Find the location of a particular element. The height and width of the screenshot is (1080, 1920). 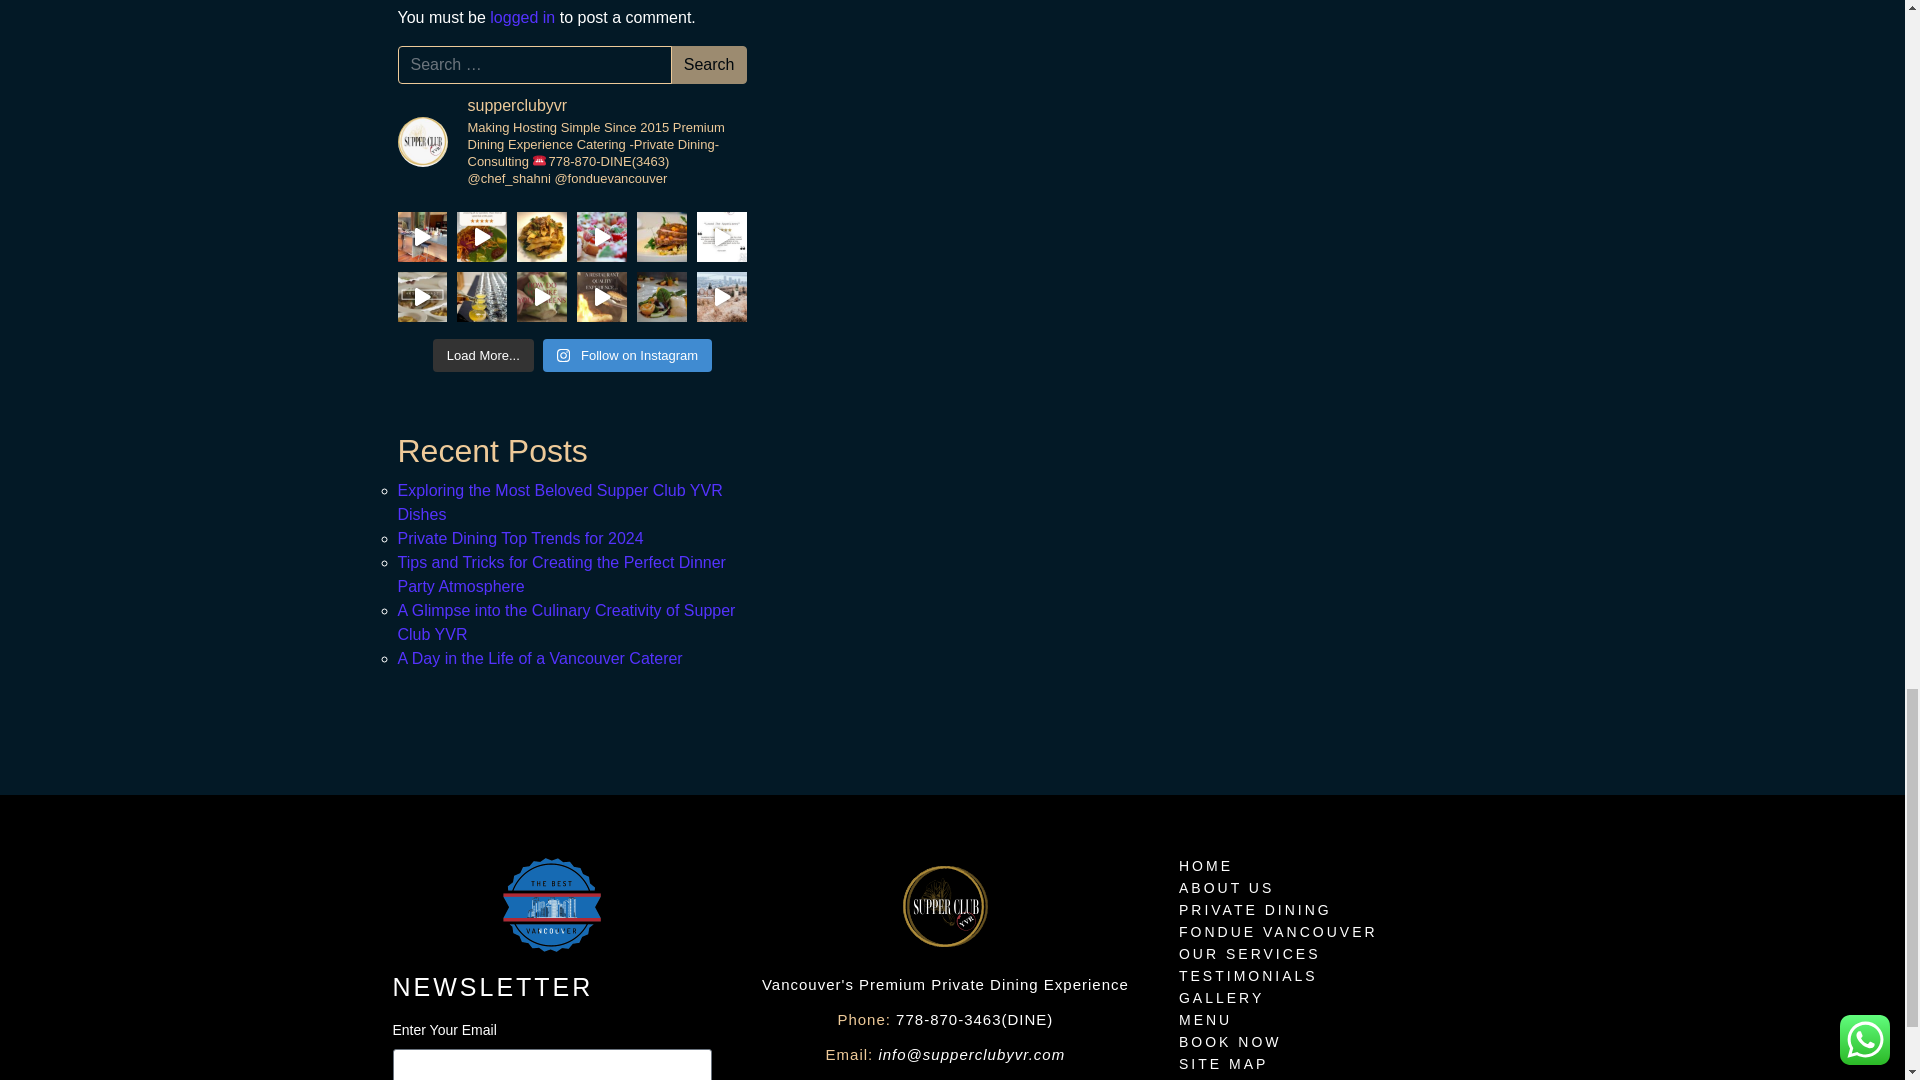

Follow on Instagram is located at coordinates (628, 356).